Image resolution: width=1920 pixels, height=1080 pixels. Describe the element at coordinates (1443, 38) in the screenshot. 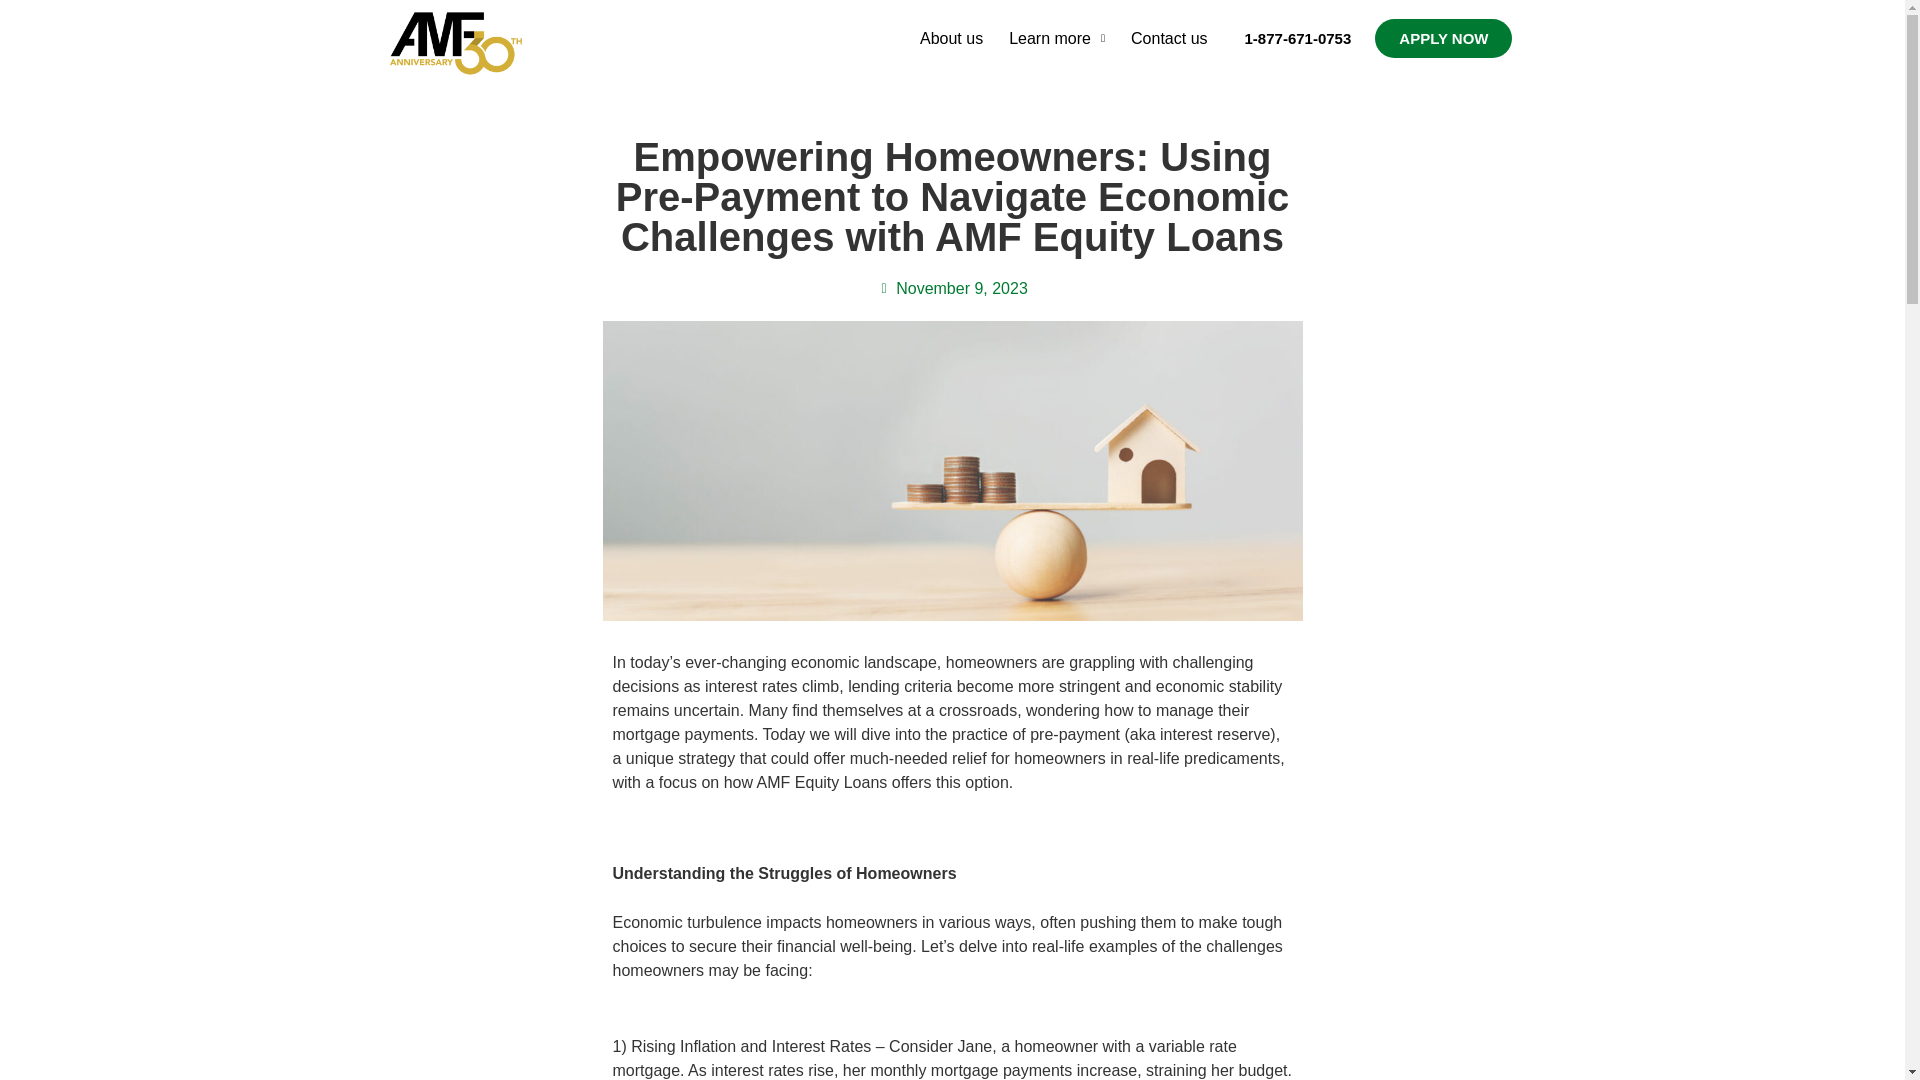

I see `APPLY NOW` at that location.